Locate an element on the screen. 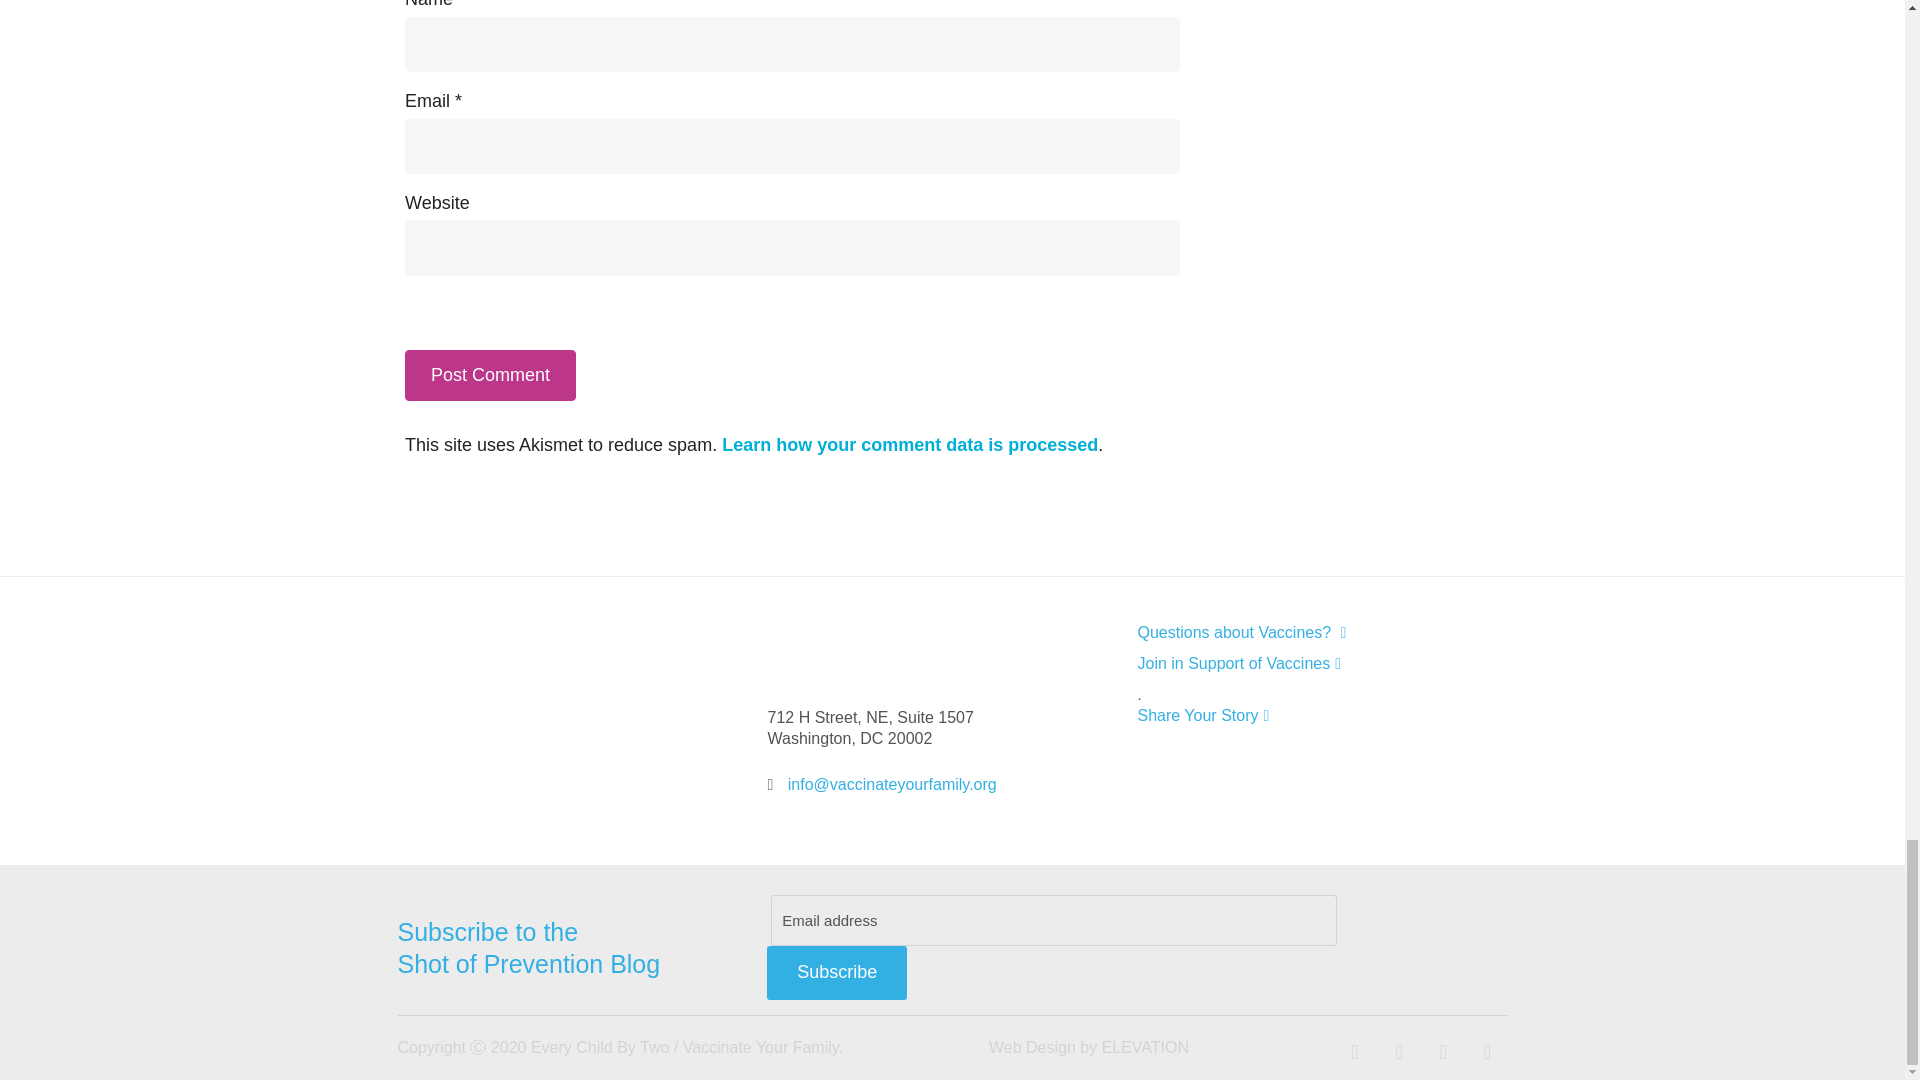  Share Your Story is located at coordinates (1308, 715).